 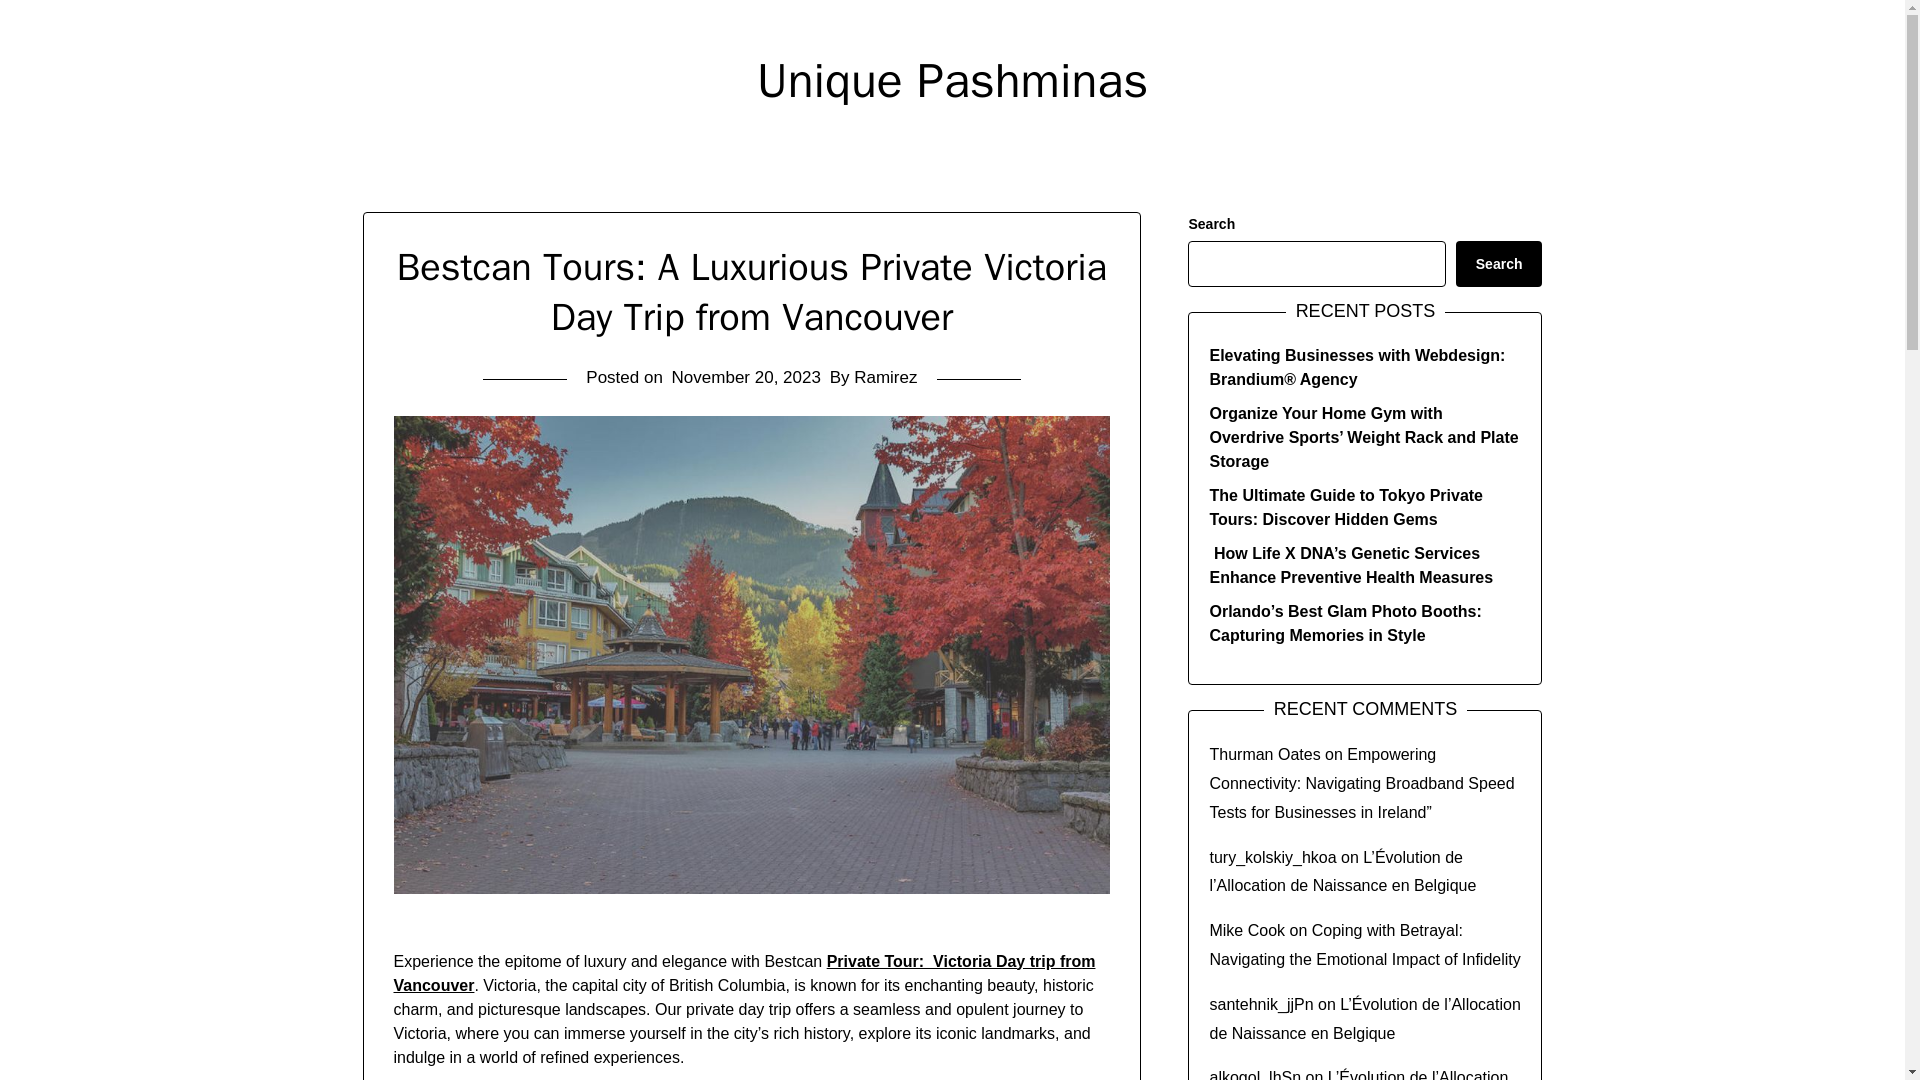 I want to click on Search, so click(x=1499, y=264).